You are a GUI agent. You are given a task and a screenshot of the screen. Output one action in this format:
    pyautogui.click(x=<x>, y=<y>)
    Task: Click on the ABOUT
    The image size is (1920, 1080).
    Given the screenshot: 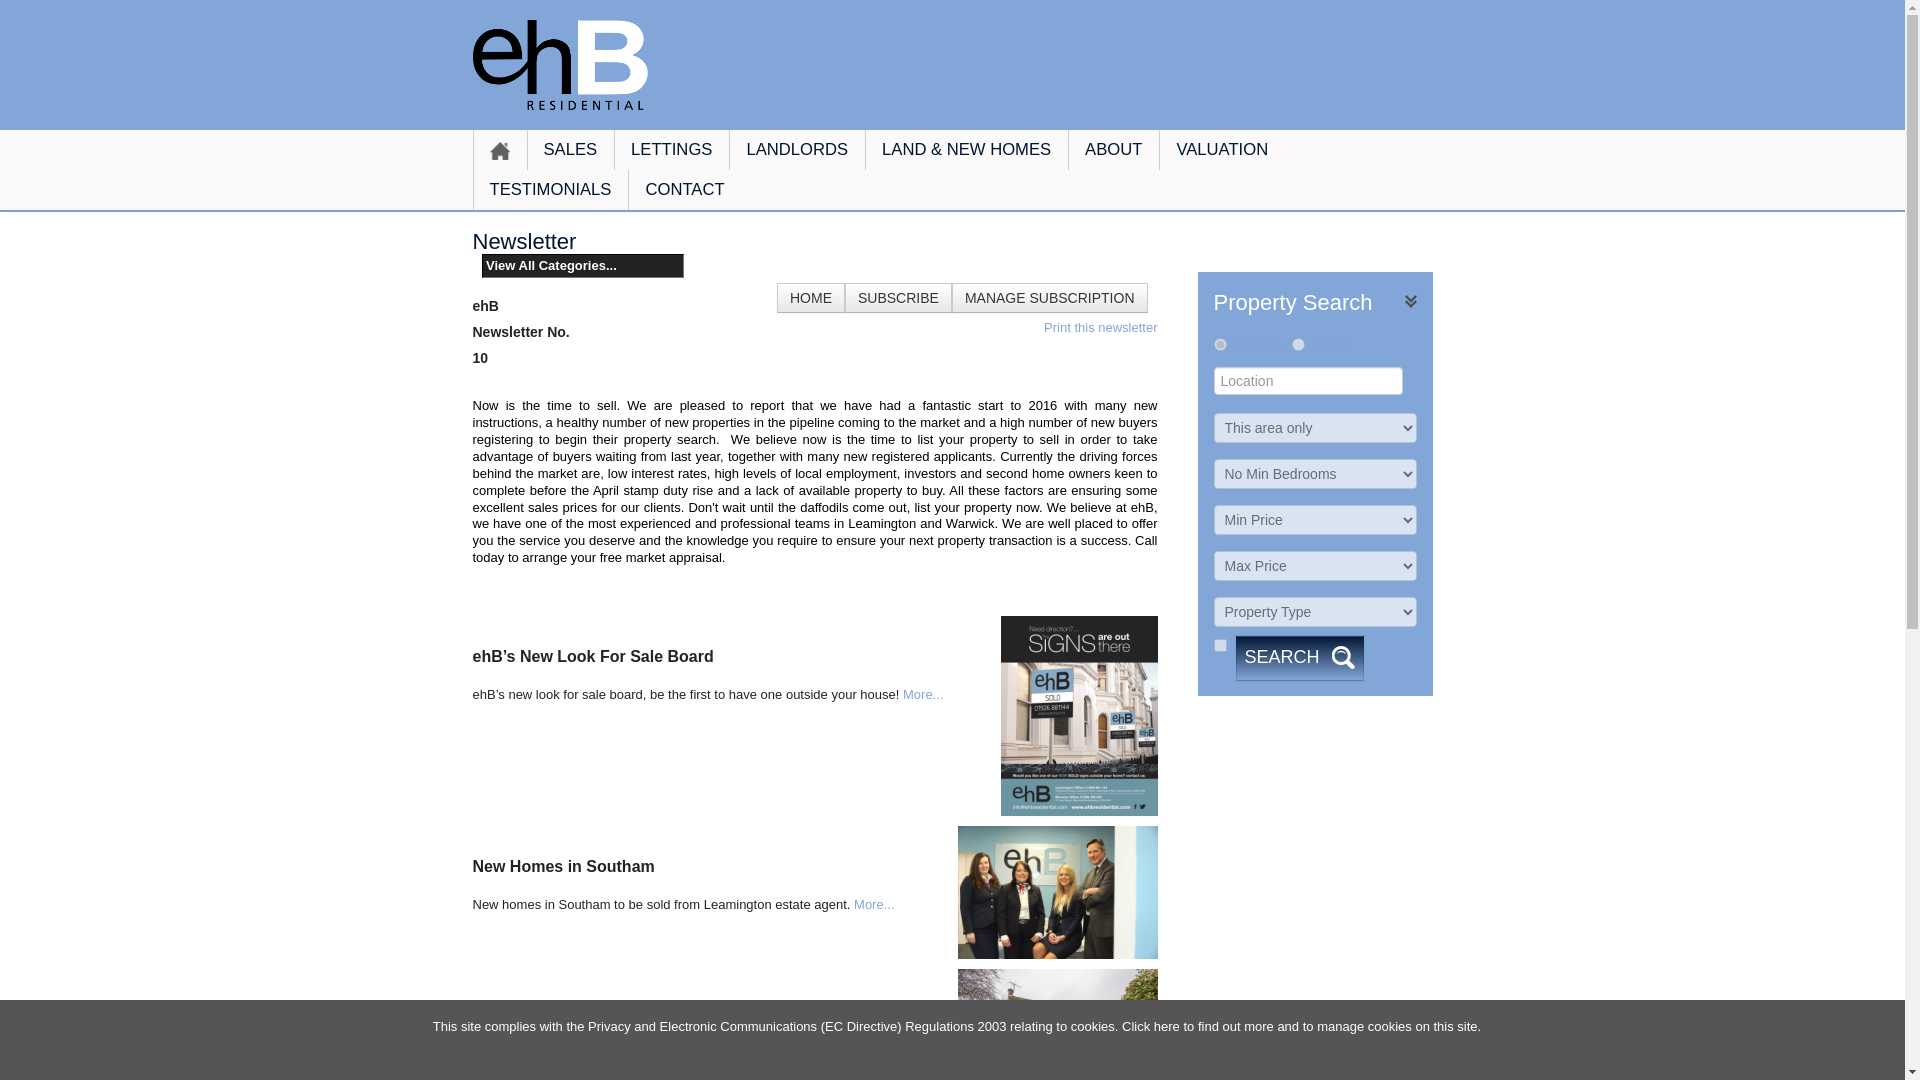 What is the action you would take?
    pyautogui.click(x=1113, y=149)
    